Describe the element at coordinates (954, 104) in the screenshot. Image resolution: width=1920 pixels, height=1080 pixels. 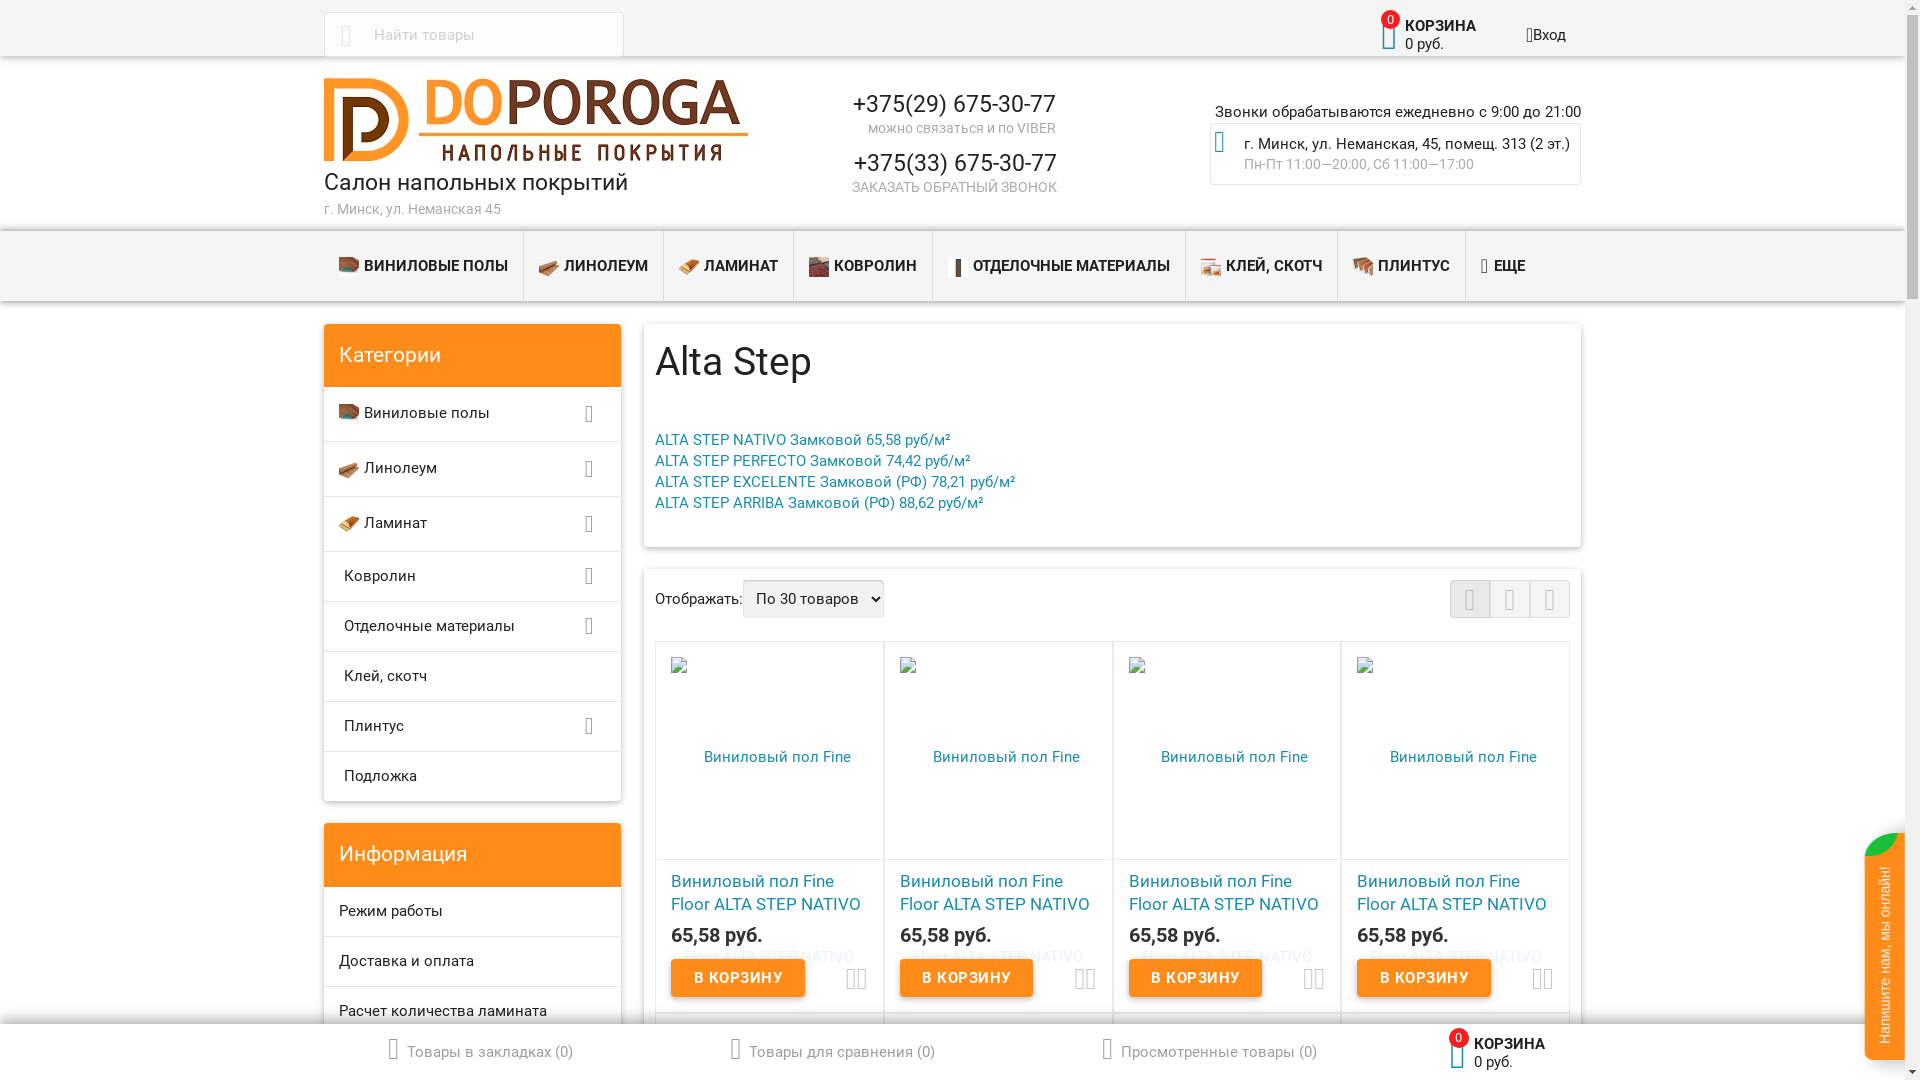
I see `+375(29) 675-30-77` at that location.